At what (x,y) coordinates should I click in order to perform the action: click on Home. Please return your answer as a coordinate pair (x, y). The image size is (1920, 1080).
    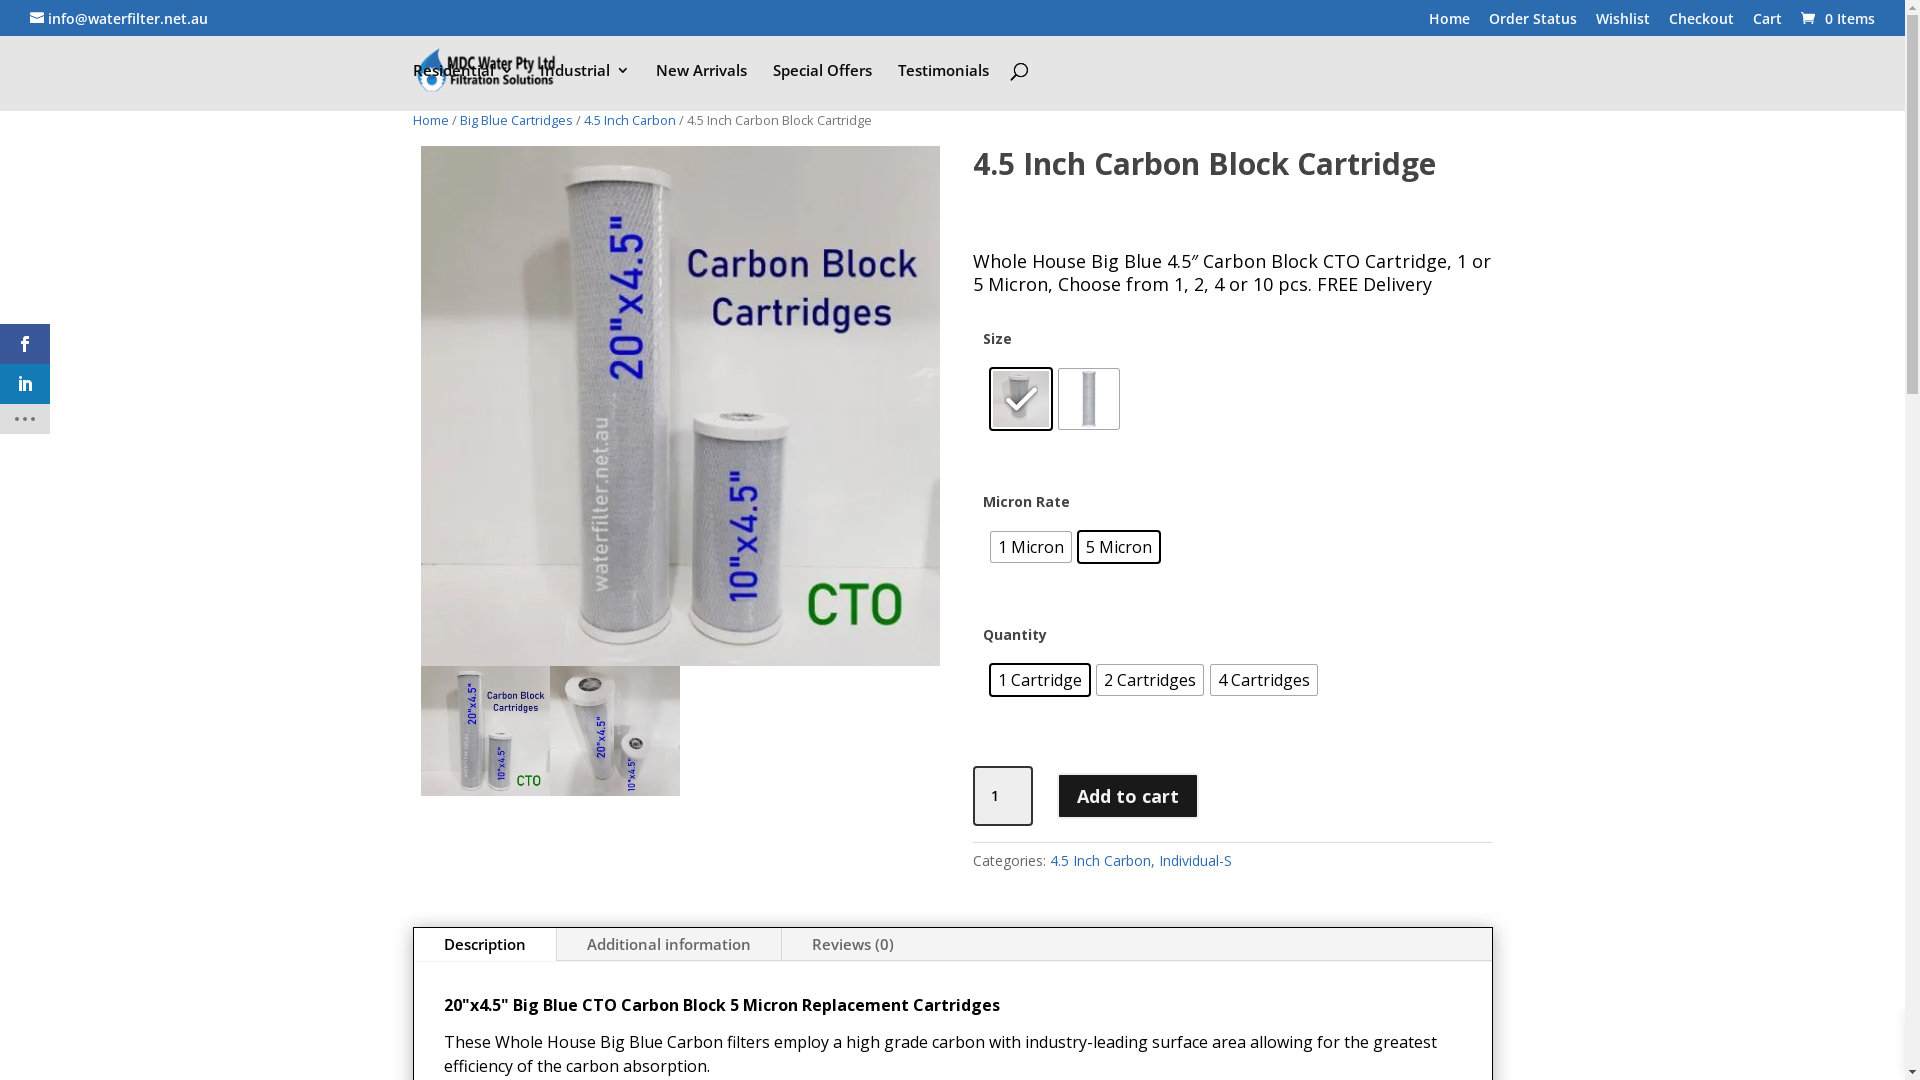
    Looking at the image, I should click on (1450, 24).